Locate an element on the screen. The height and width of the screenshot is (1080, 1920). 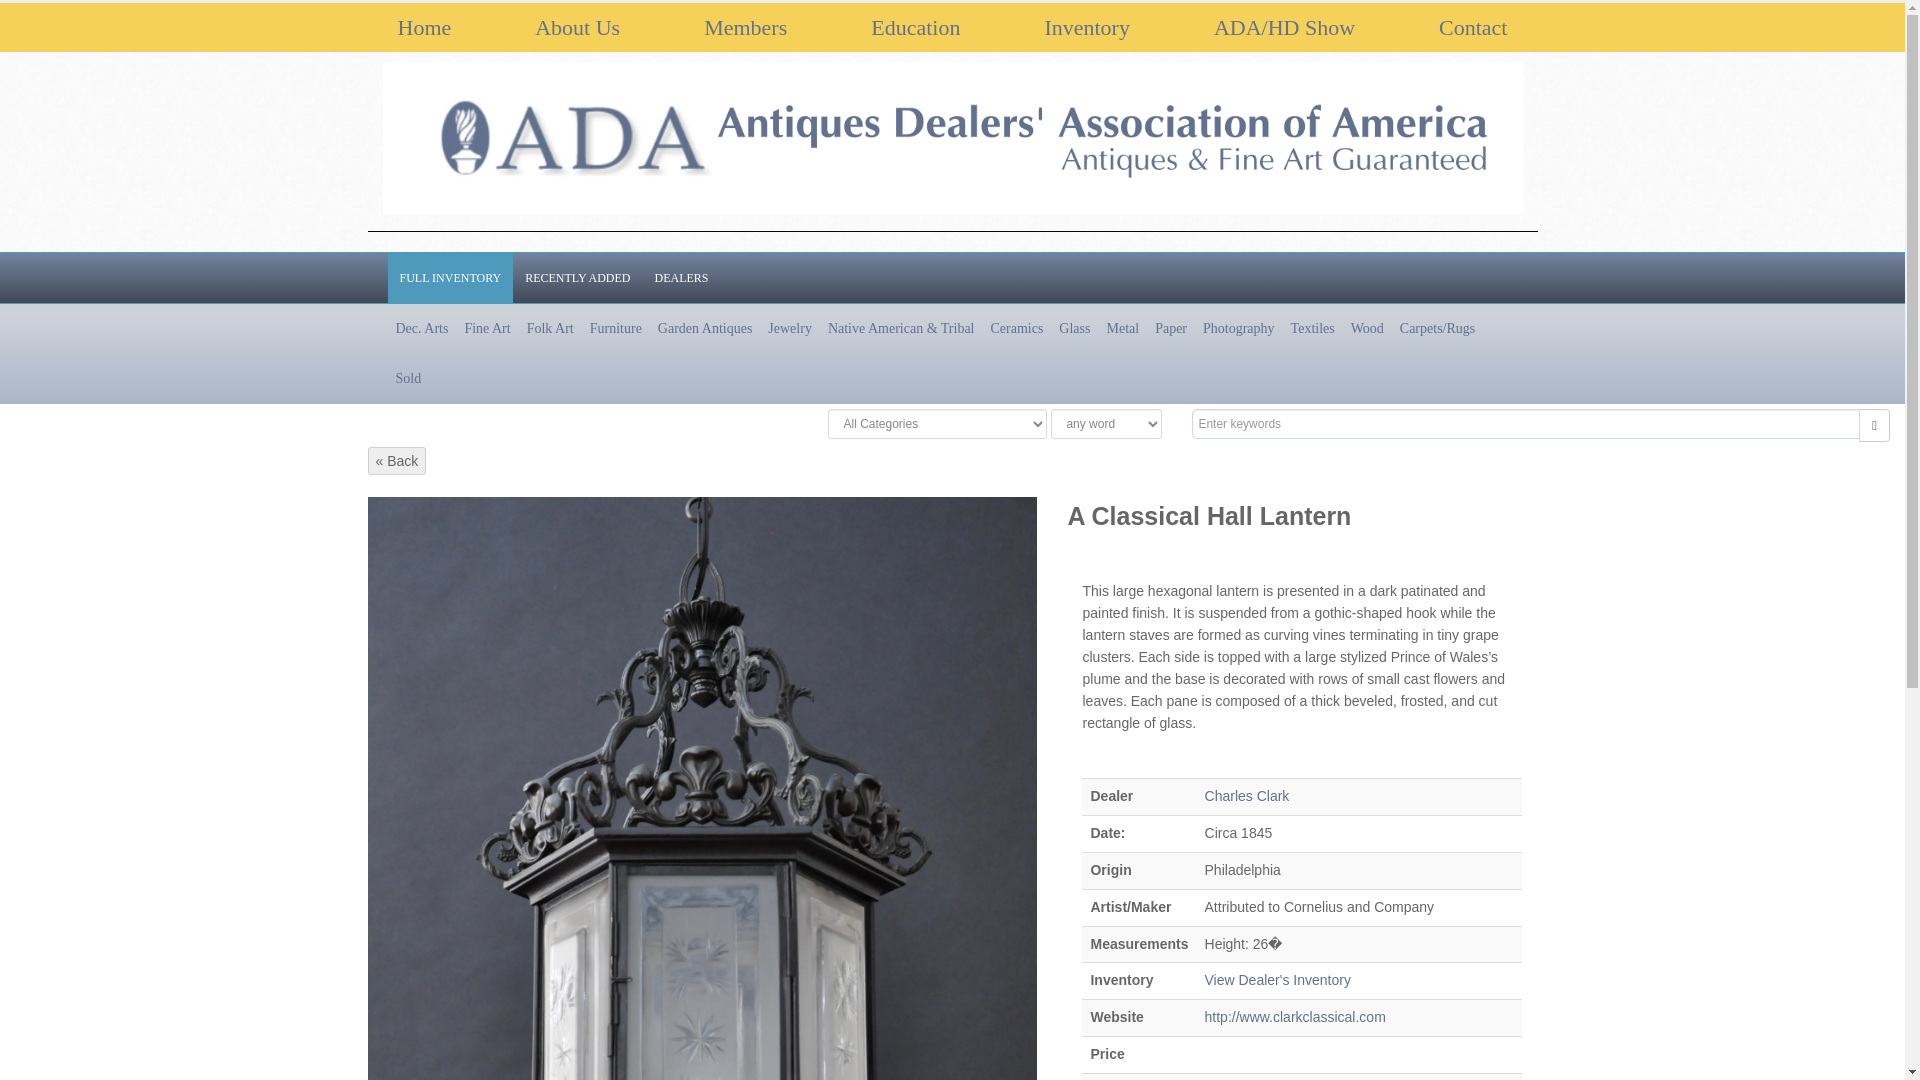
Wood is located at coordinates (1367, 328).